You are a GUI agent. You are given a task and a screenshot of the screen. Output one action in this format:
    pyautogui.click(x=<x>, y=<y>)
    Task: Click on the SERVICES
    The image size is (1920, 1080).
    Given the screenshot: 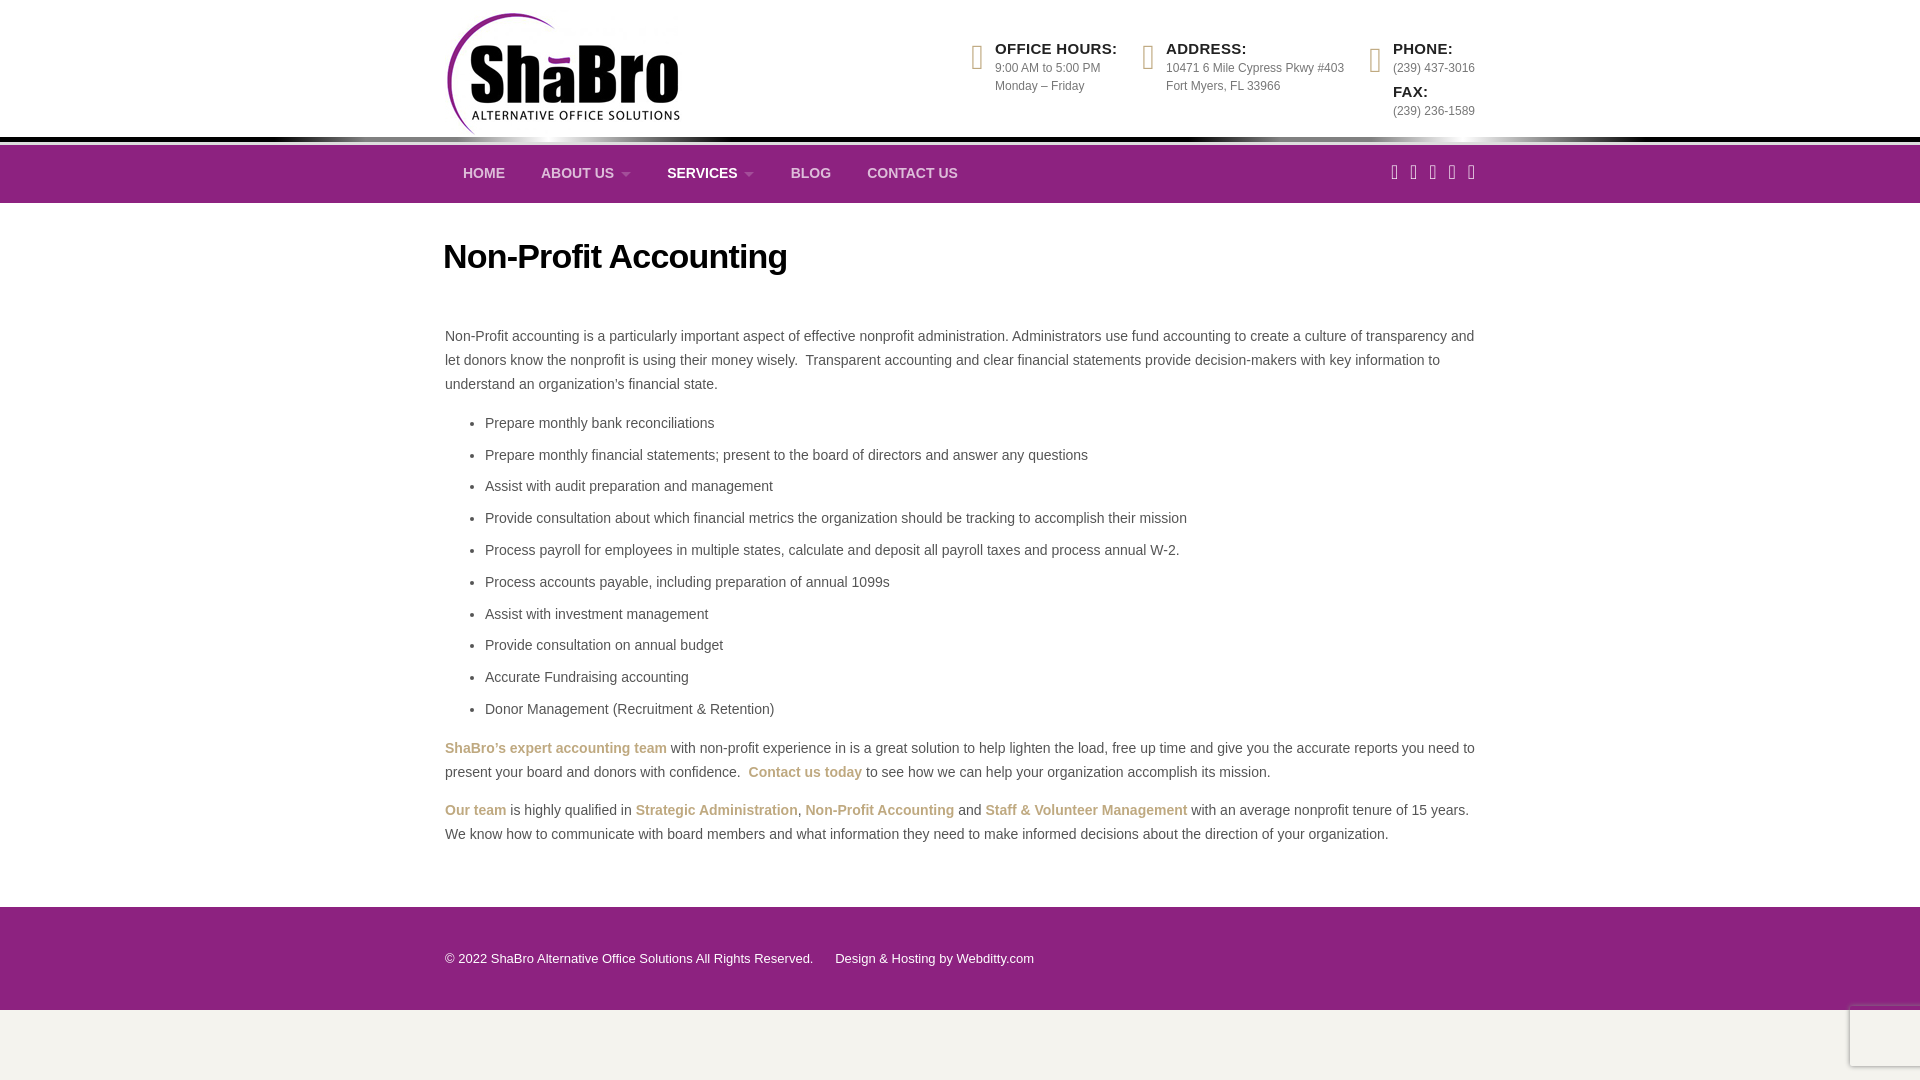 What is the action you would take?
    pyautogui.click(x=710, y=174)
    